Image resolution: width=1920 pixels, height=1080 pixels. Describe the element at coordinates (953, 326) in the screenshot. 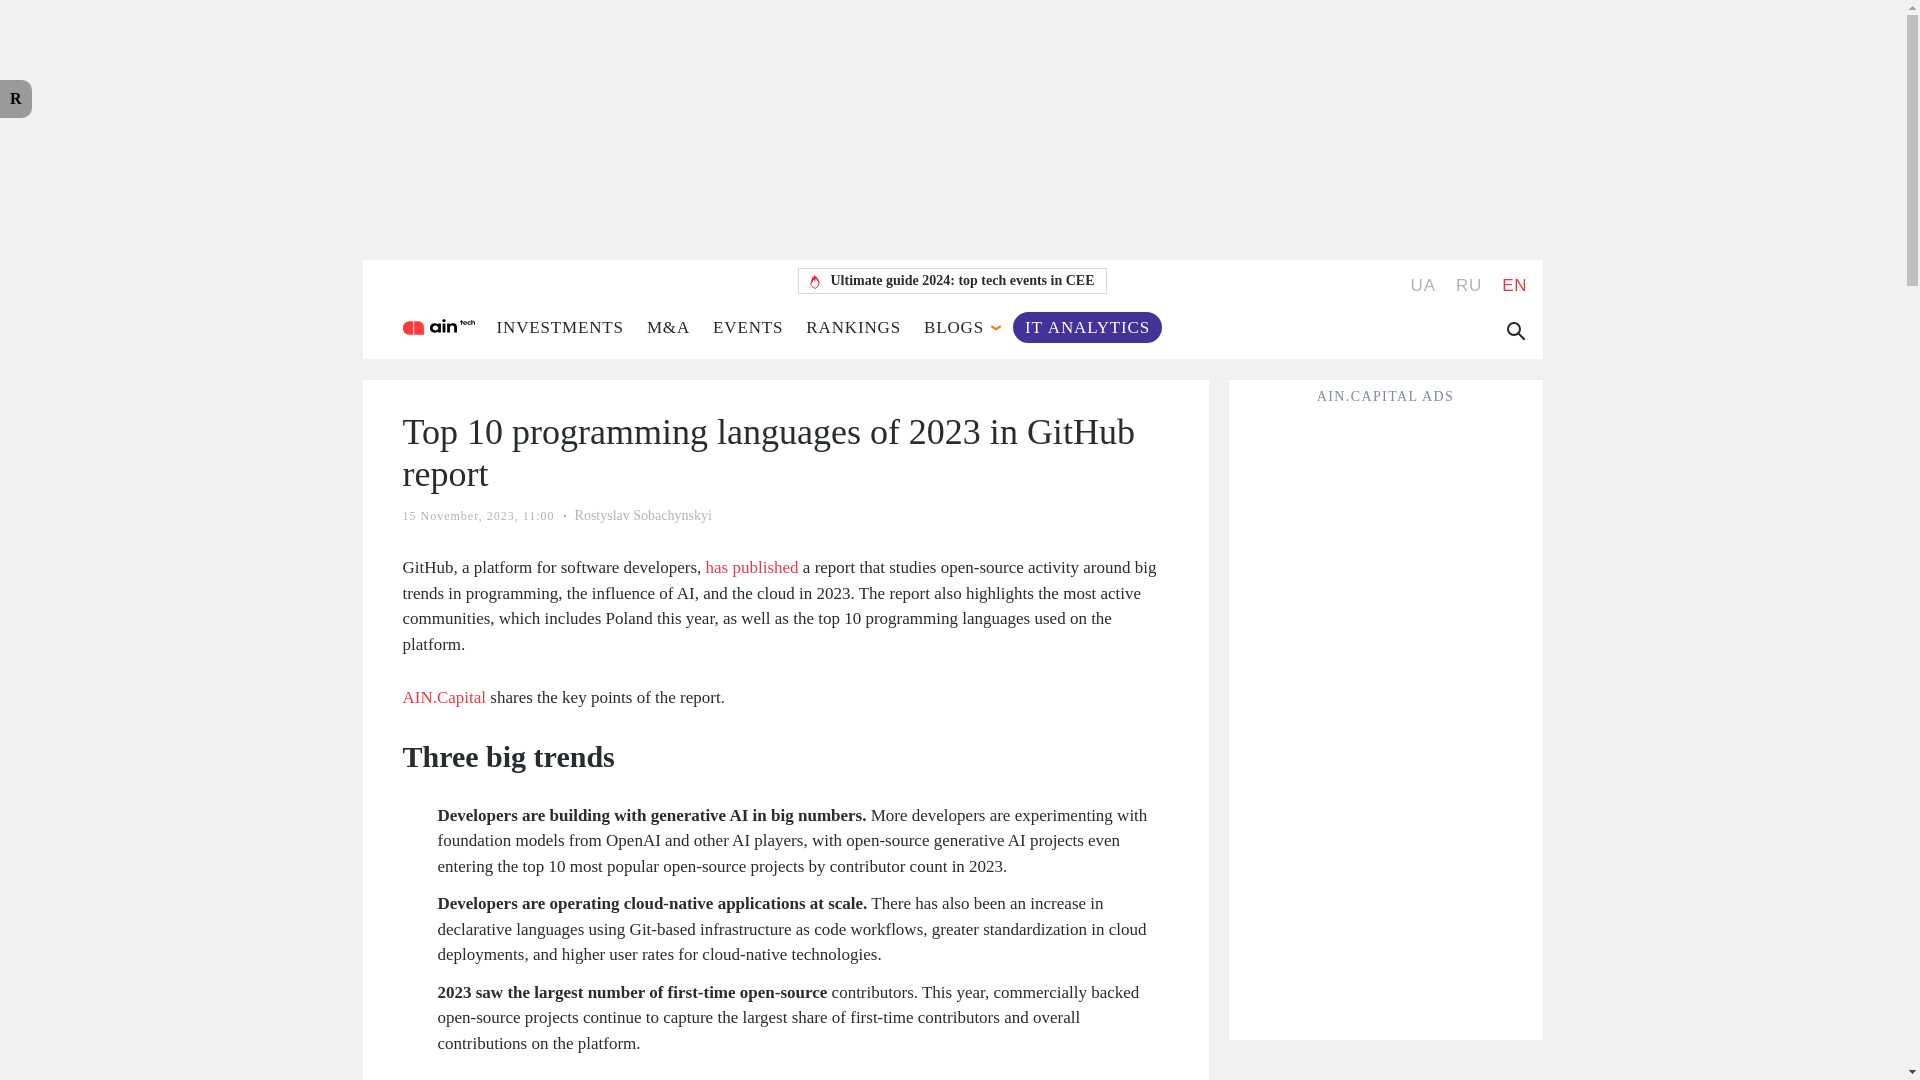

I see `BLOGS` at that location.